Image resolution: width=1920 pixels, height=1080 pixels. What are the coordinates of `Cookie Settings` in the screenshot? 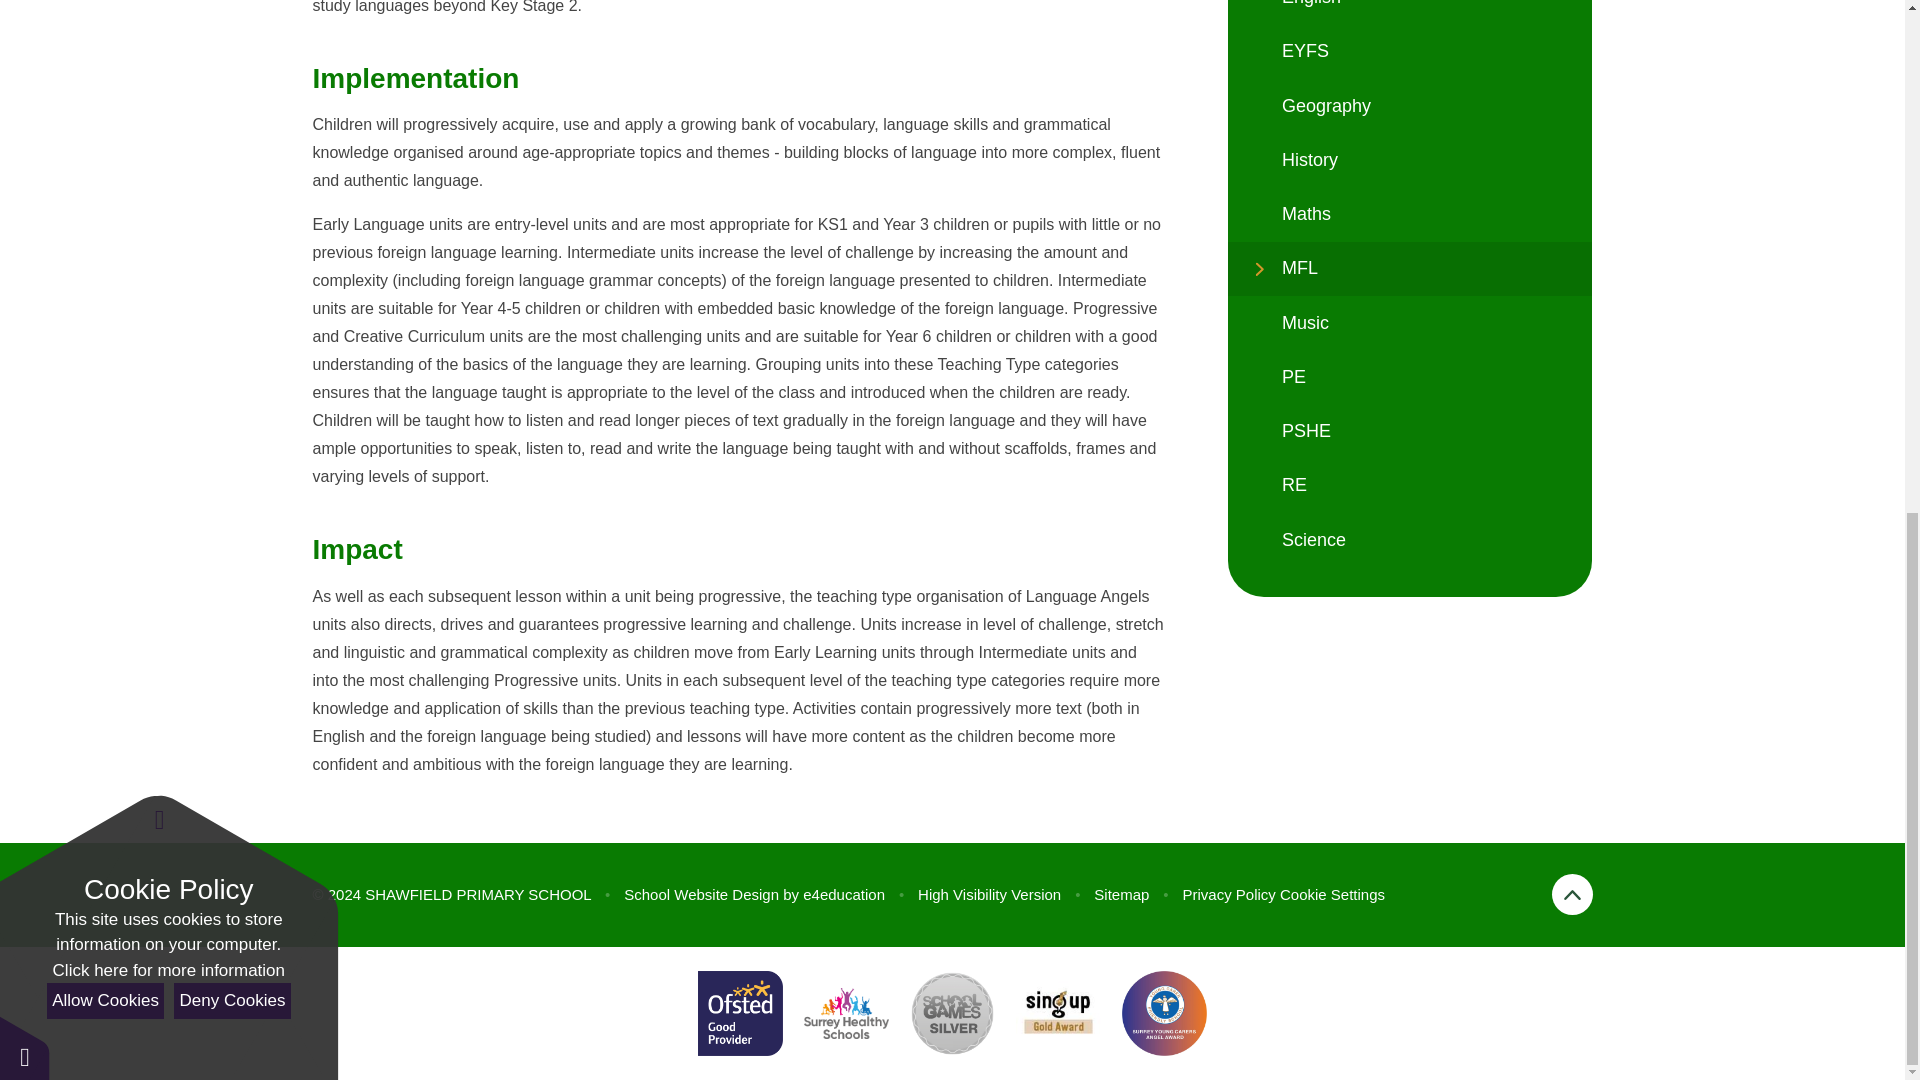 It's located at (1332, 894).